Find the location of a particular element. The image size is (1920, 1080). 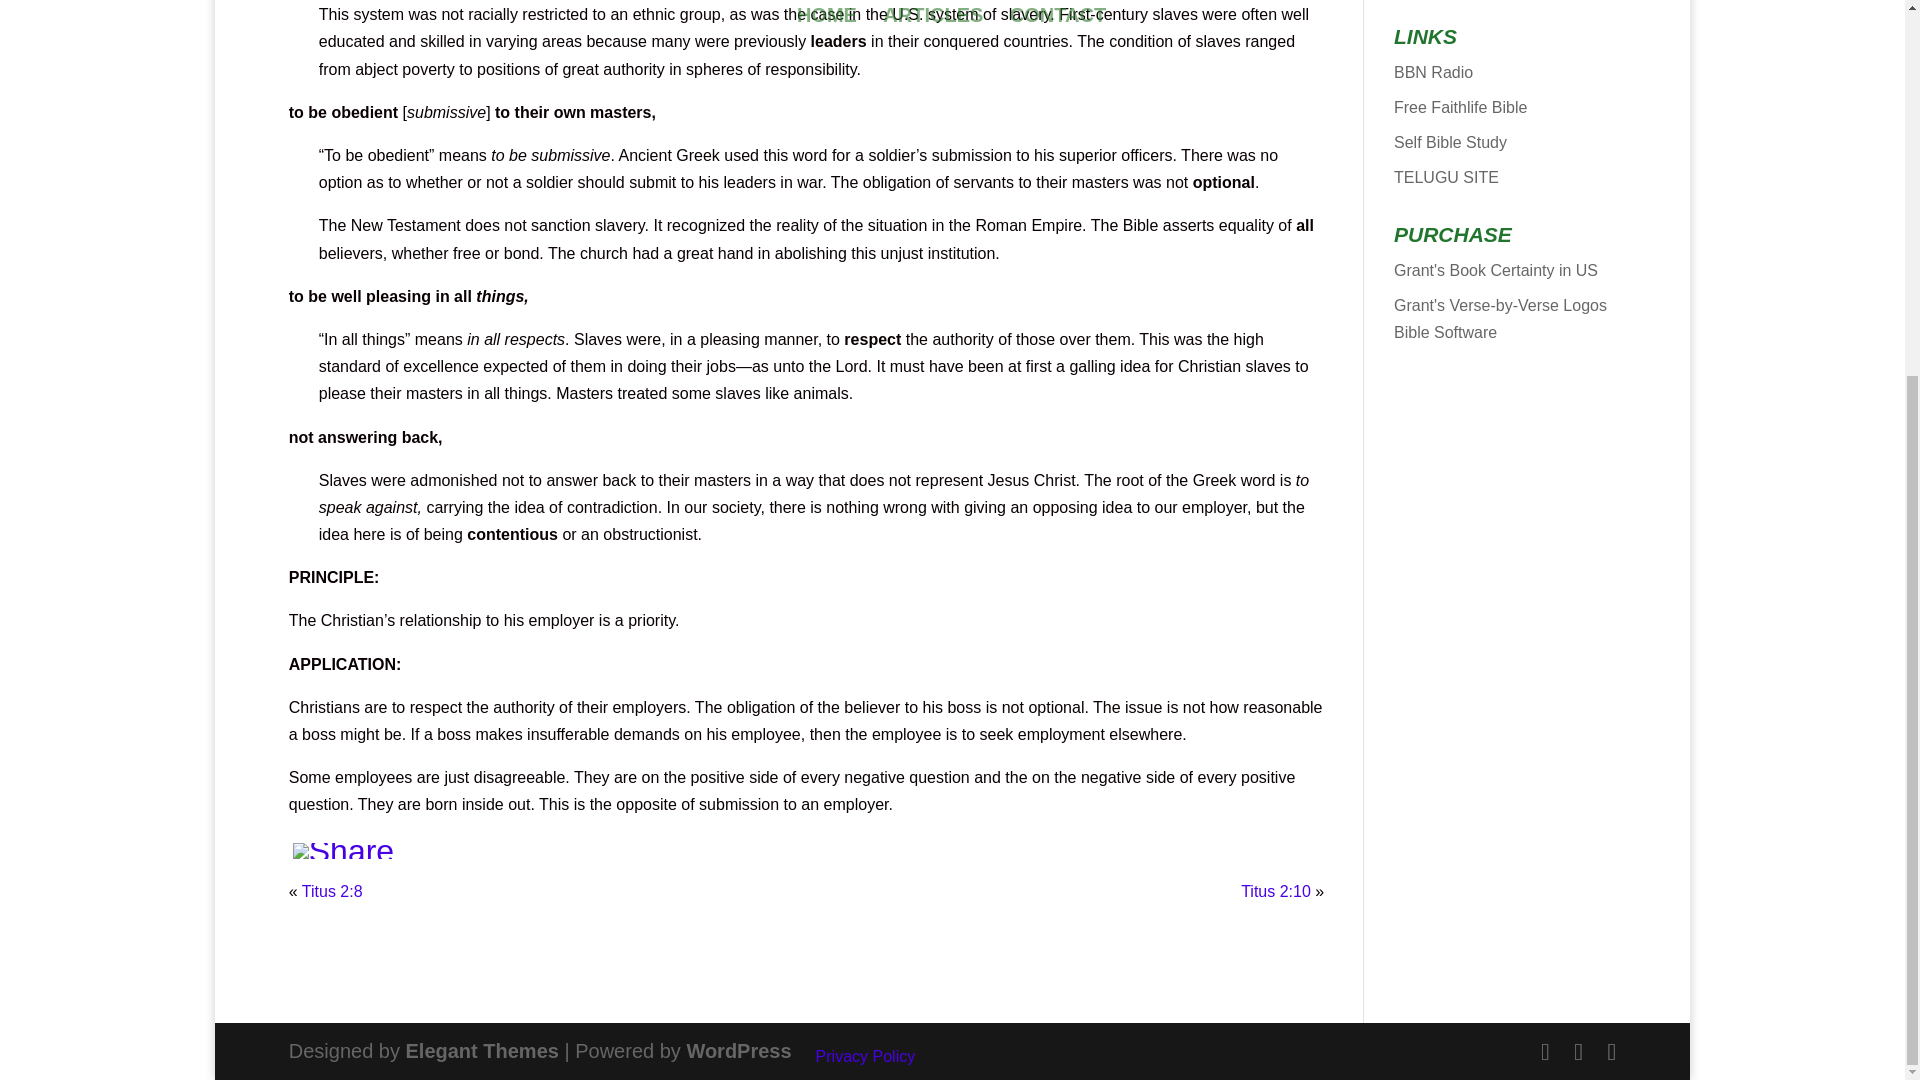

Free Faithlife Bible is located at coordinates (1460, 107).